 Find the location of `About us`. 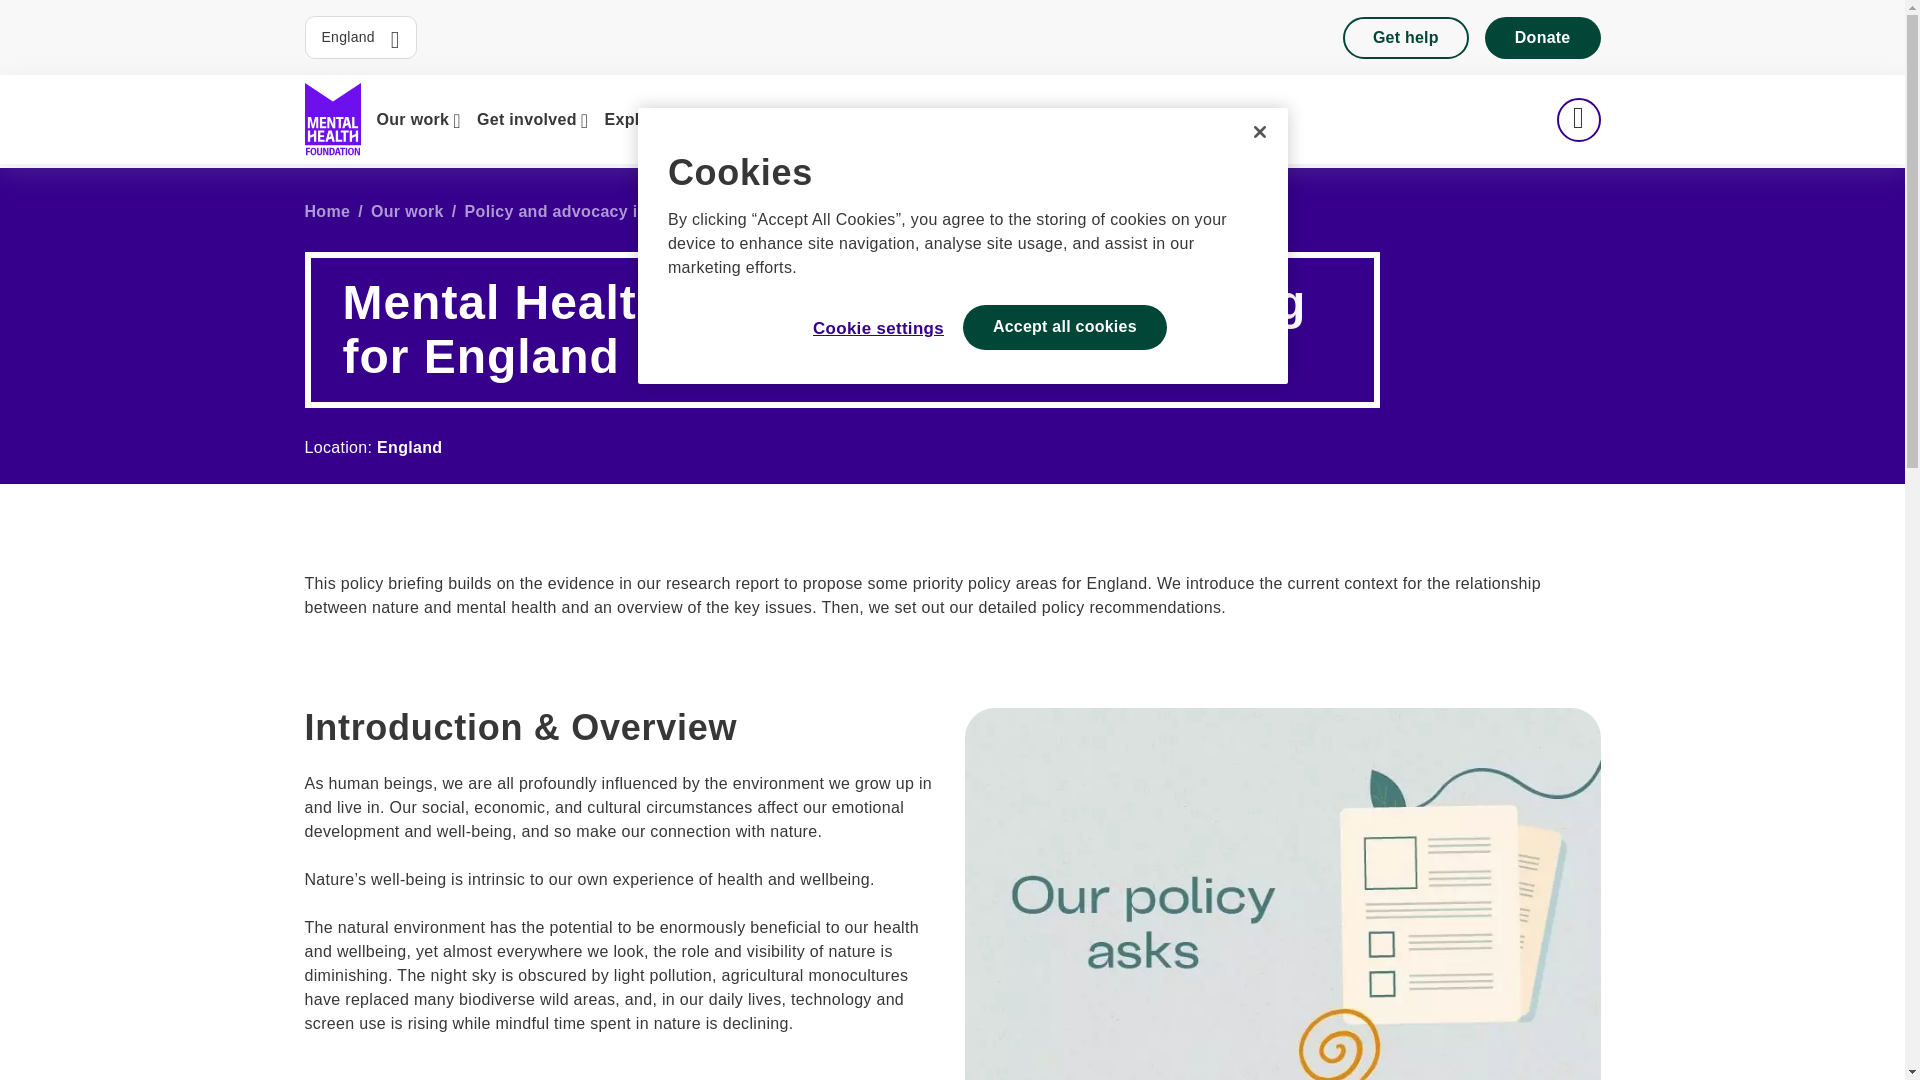

About us is located at coordinates (846, 119).